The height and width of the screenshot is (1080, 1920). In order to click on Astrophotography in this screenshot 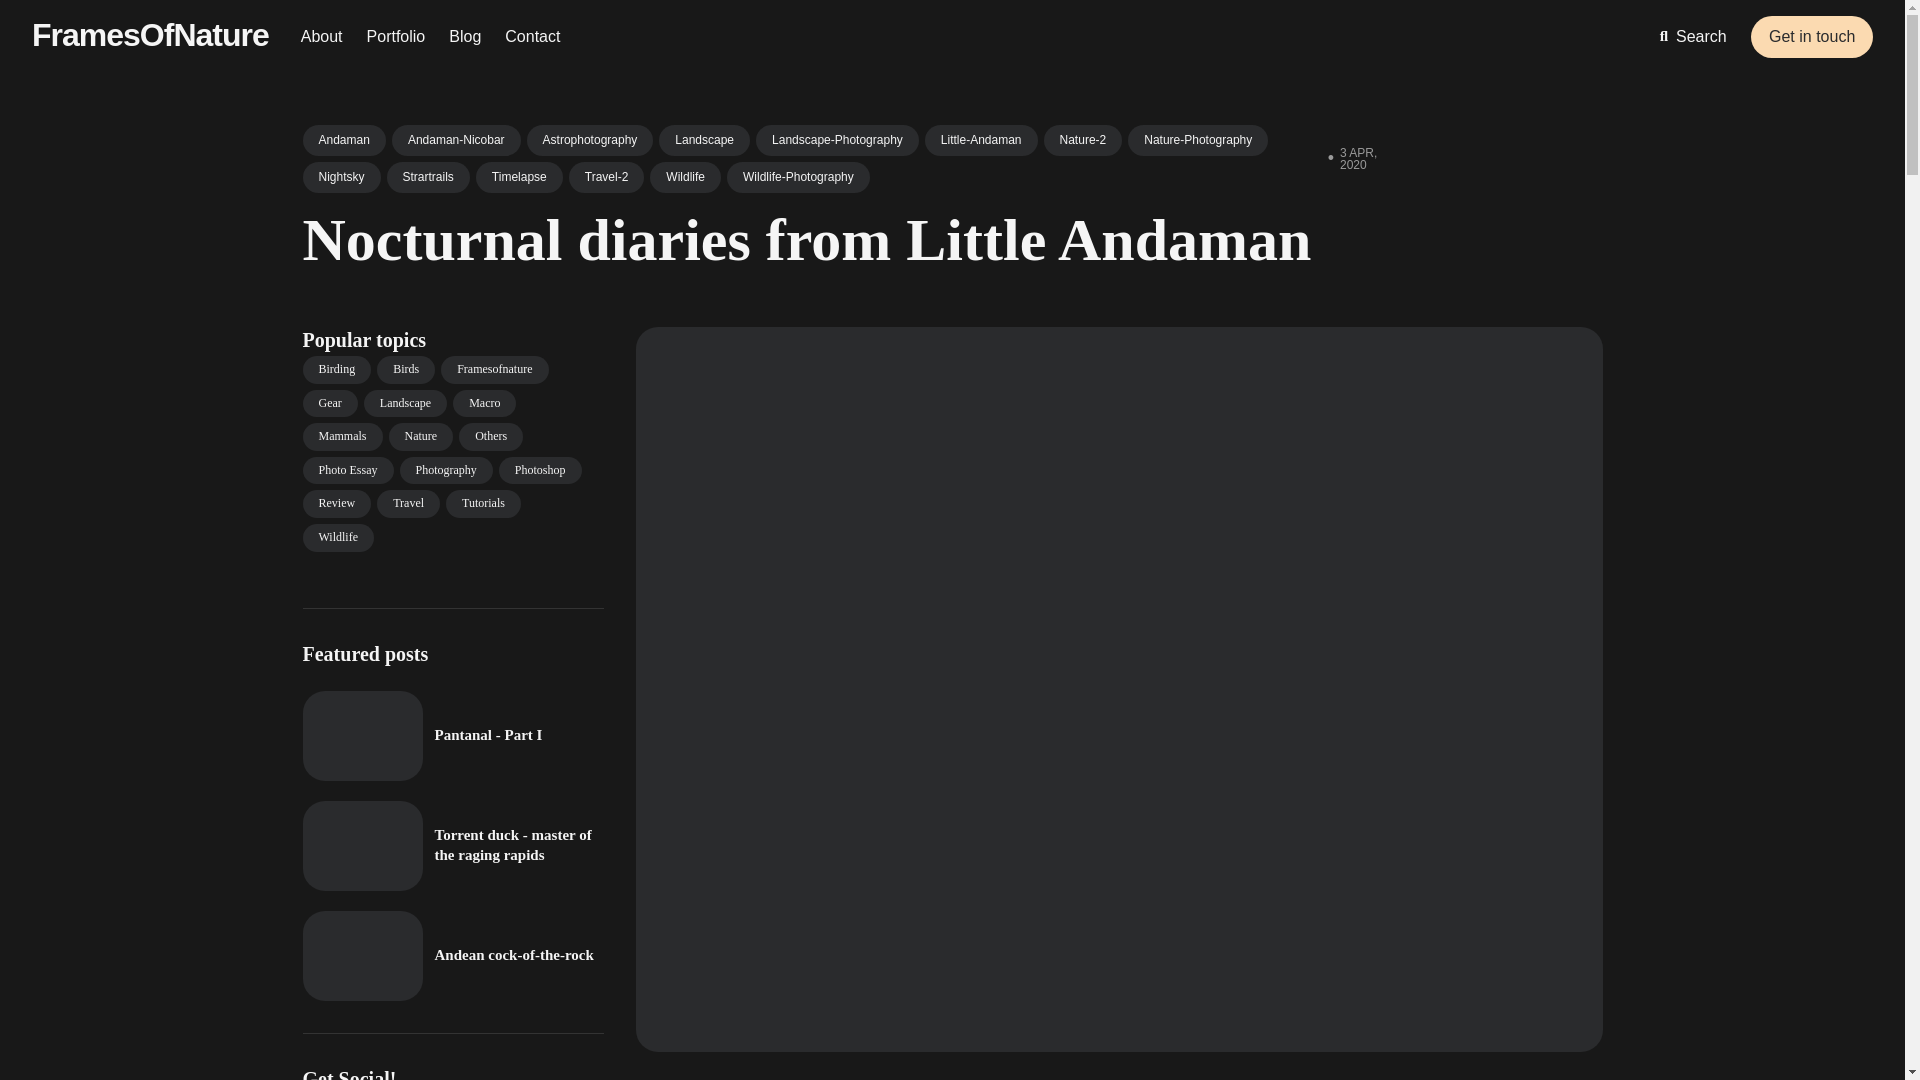, I will do `click(590, 140)`.